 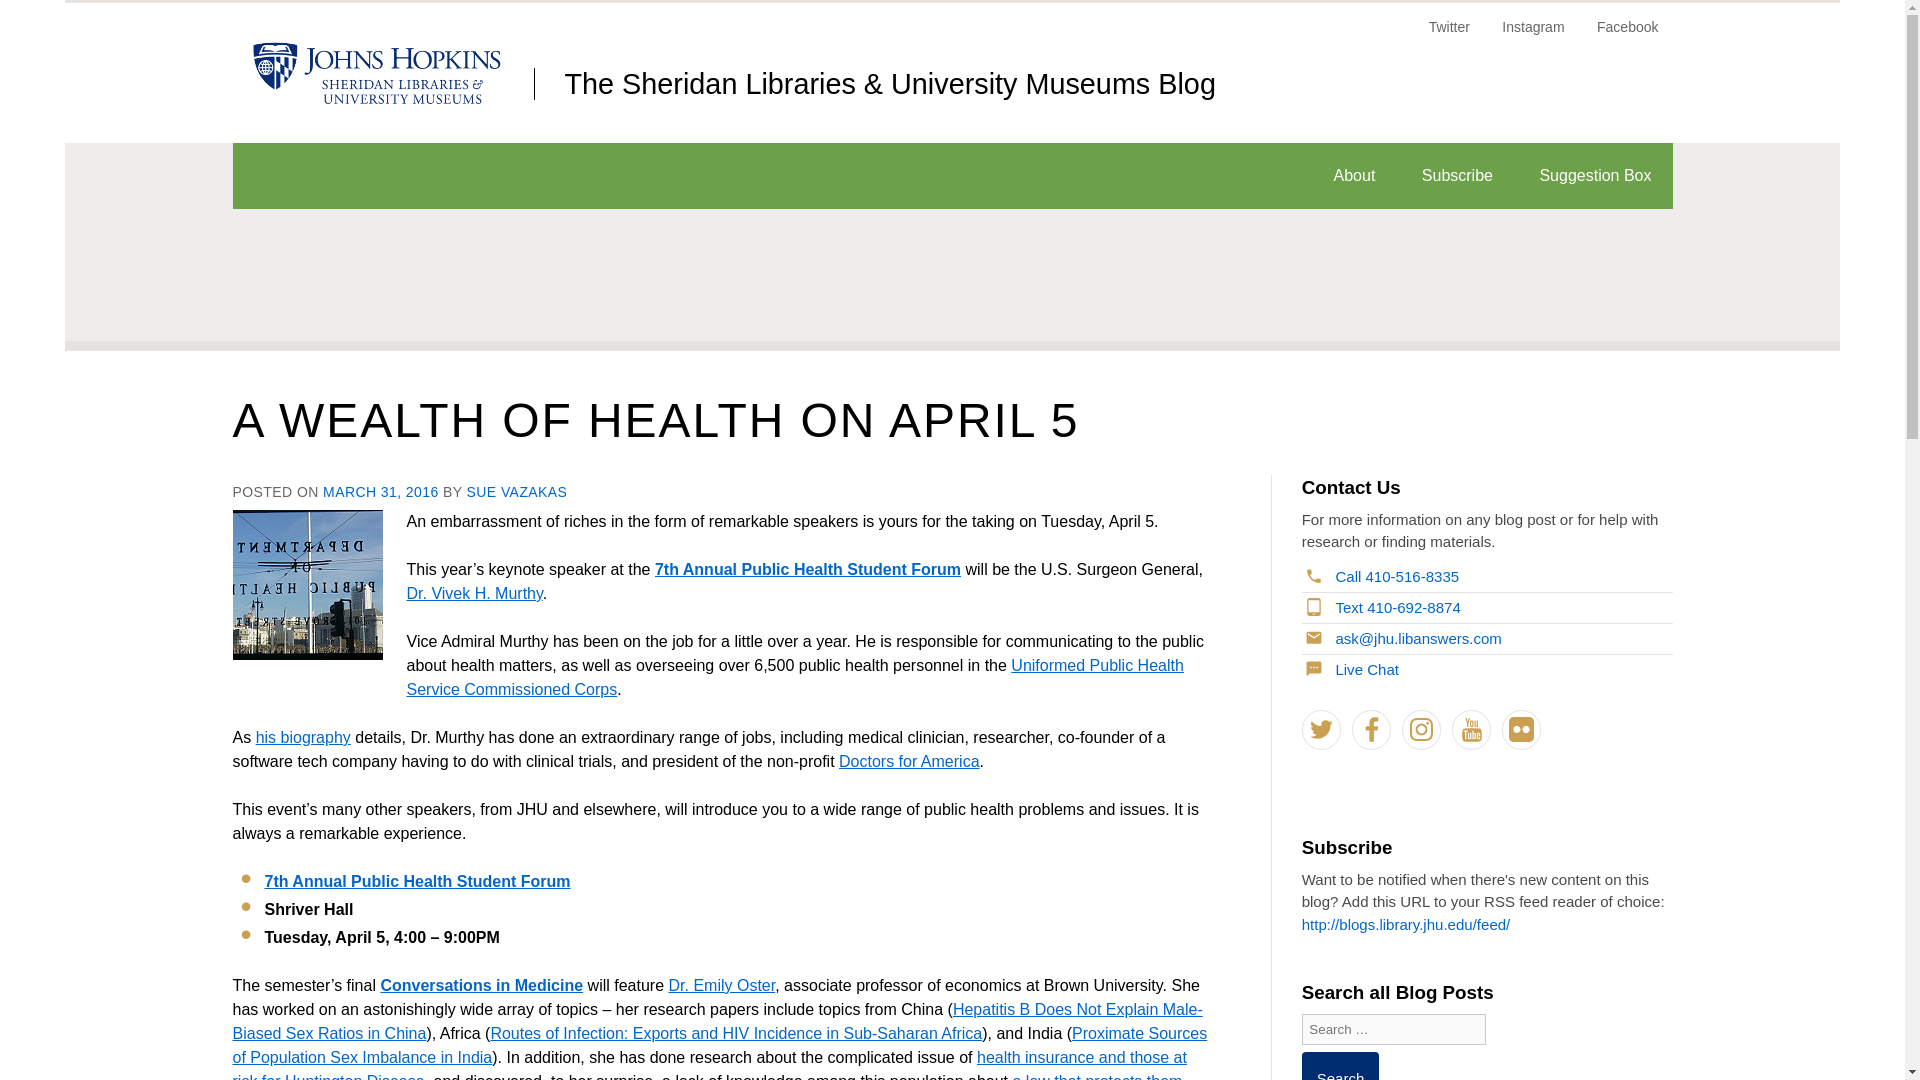 What do you see at coordinates (1352, 668) in the screenshot?
I see `Live Chat` at bounding box center [1352, 668].